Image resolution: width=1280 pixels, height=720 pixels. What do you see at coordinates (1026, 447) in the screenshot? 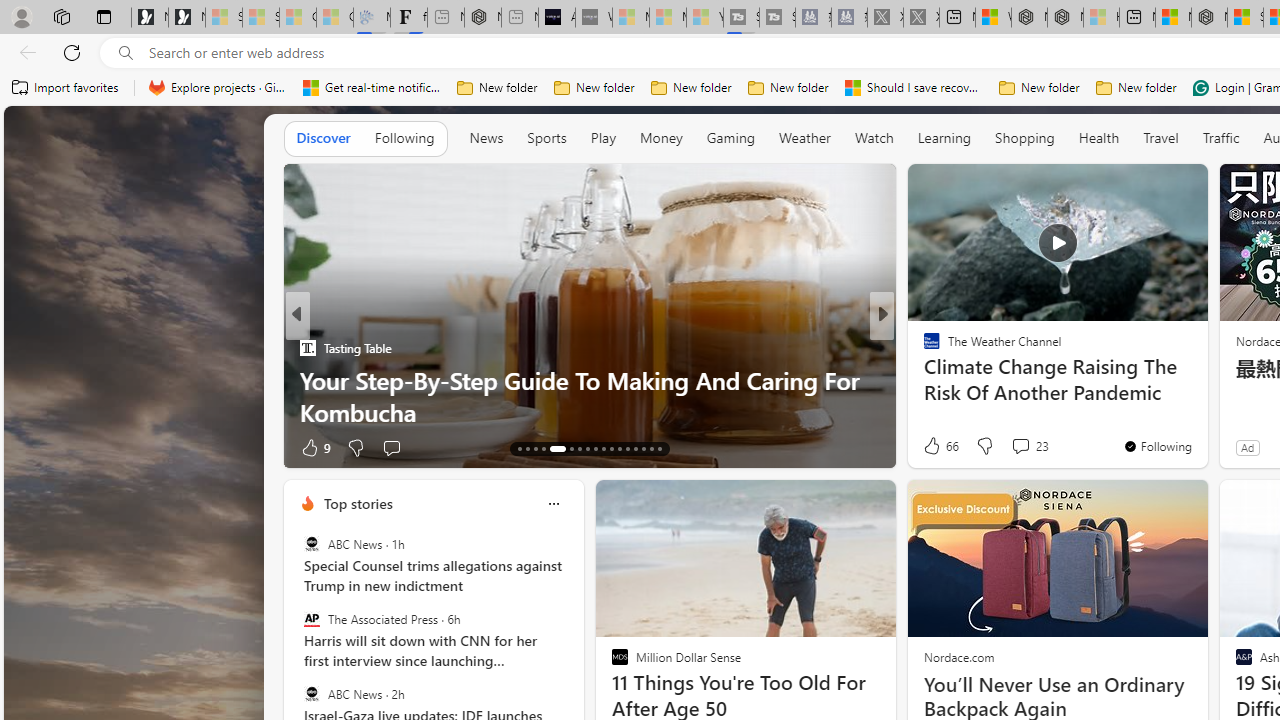
I see `View comments 7 Comment` at bounding box center [1026, 447].